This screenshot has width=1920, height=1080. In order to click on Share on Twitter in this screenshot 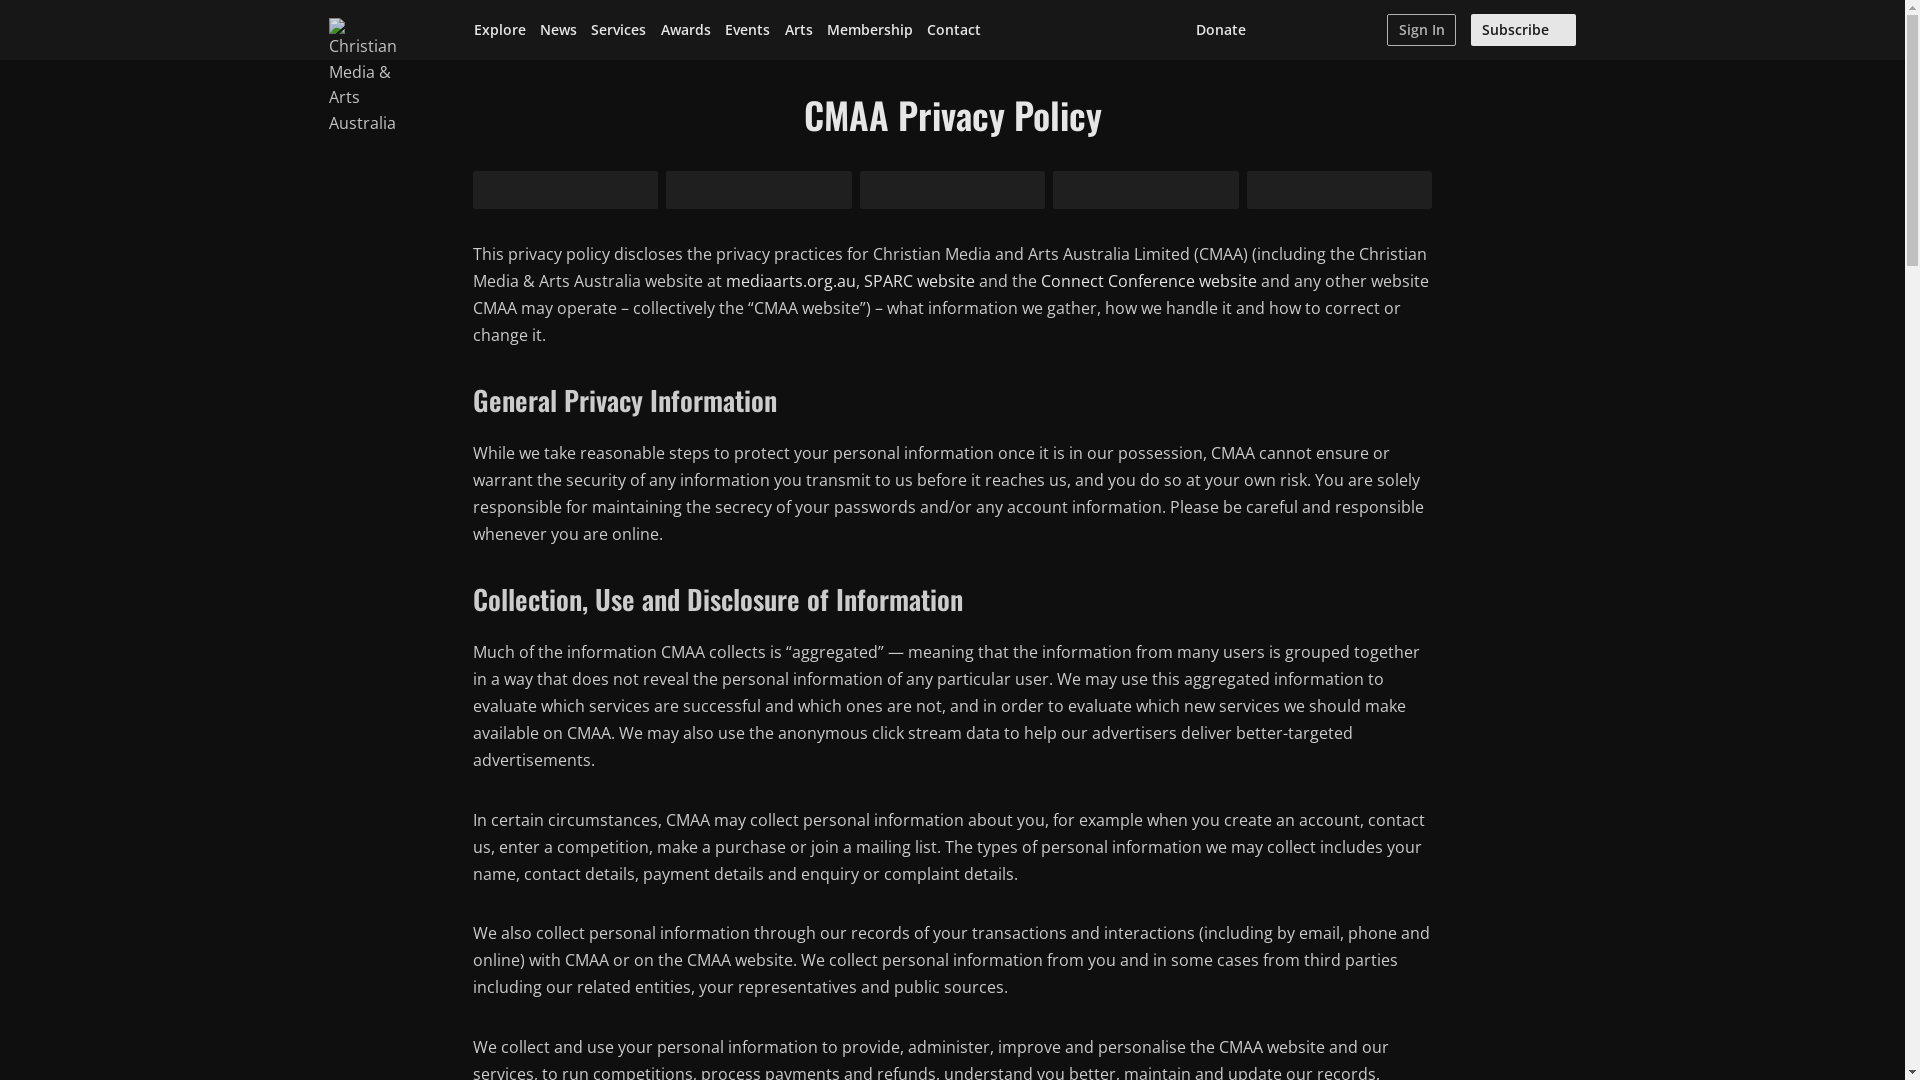, I will do `click(565, 190)`.